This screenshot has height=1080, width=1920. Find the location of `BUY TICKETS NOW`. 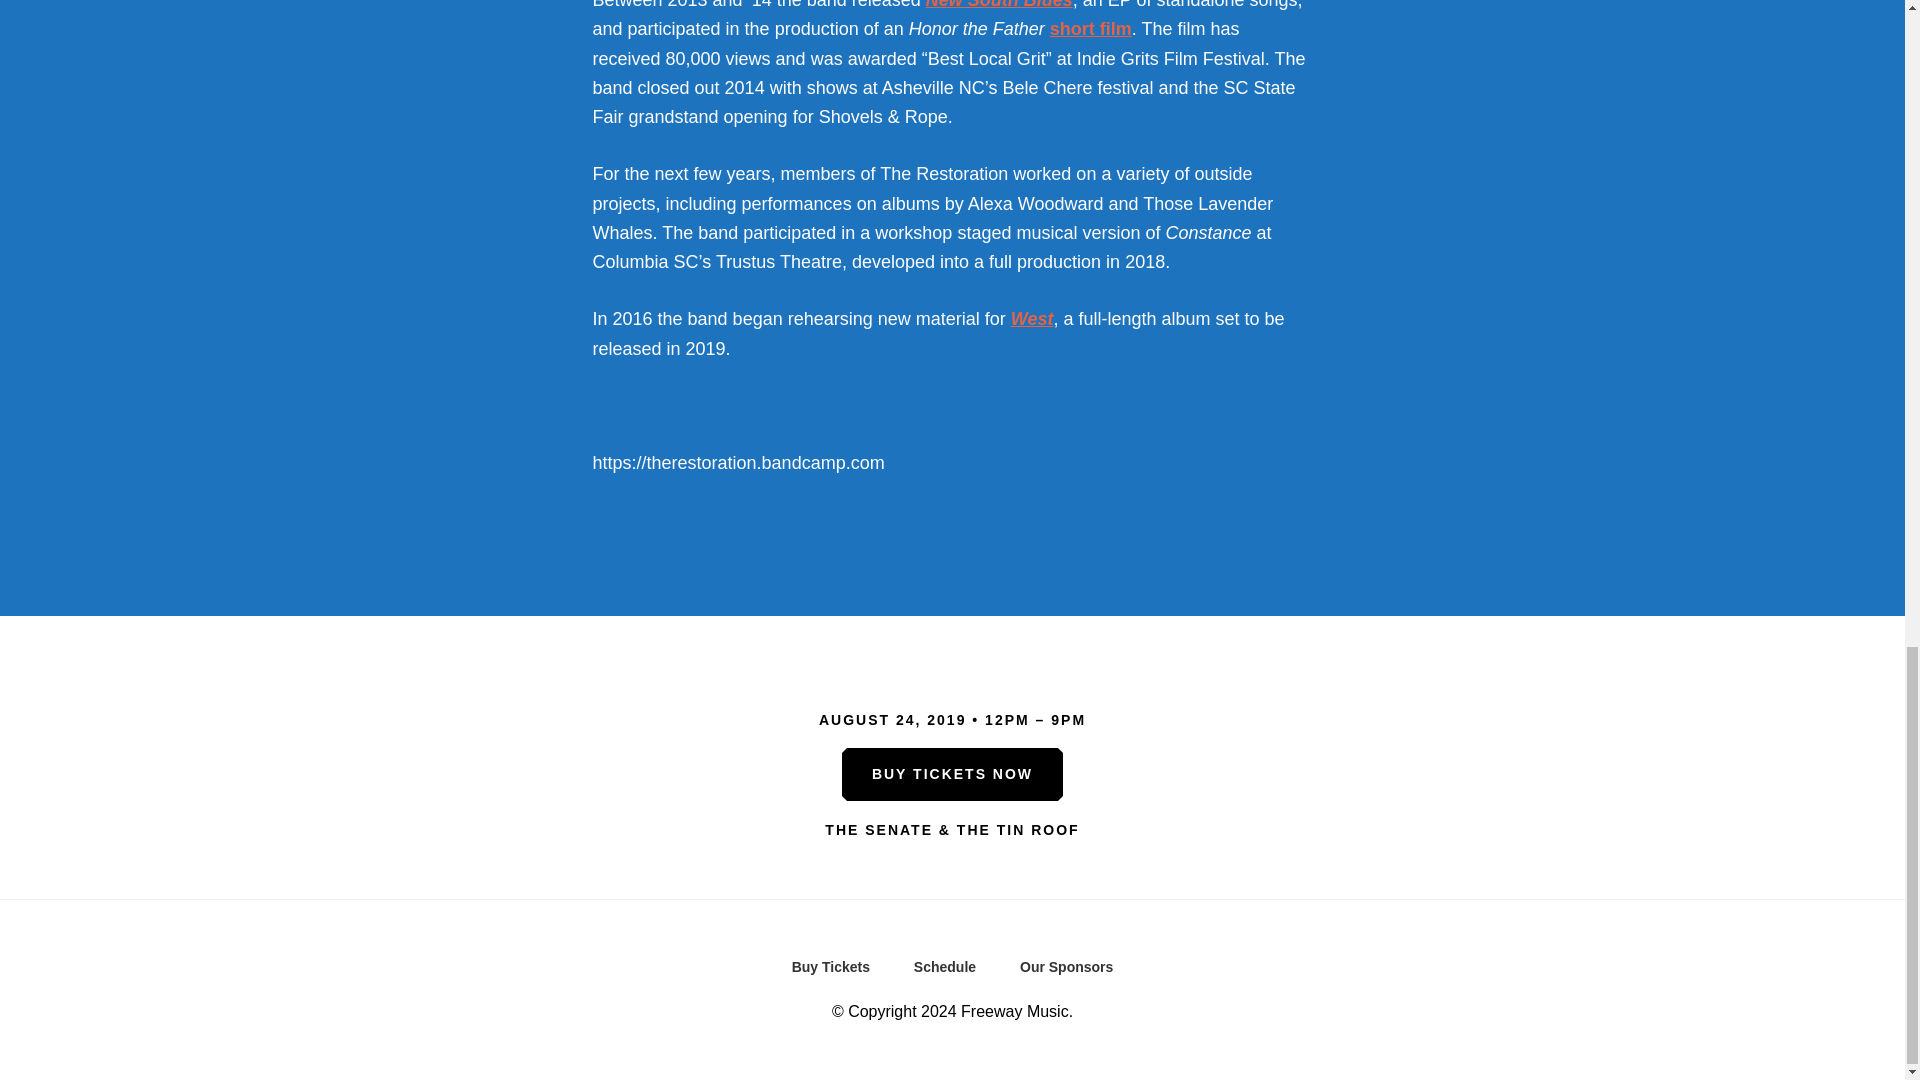

BUY TICKETS NOW is located at coordinates (952, 774).